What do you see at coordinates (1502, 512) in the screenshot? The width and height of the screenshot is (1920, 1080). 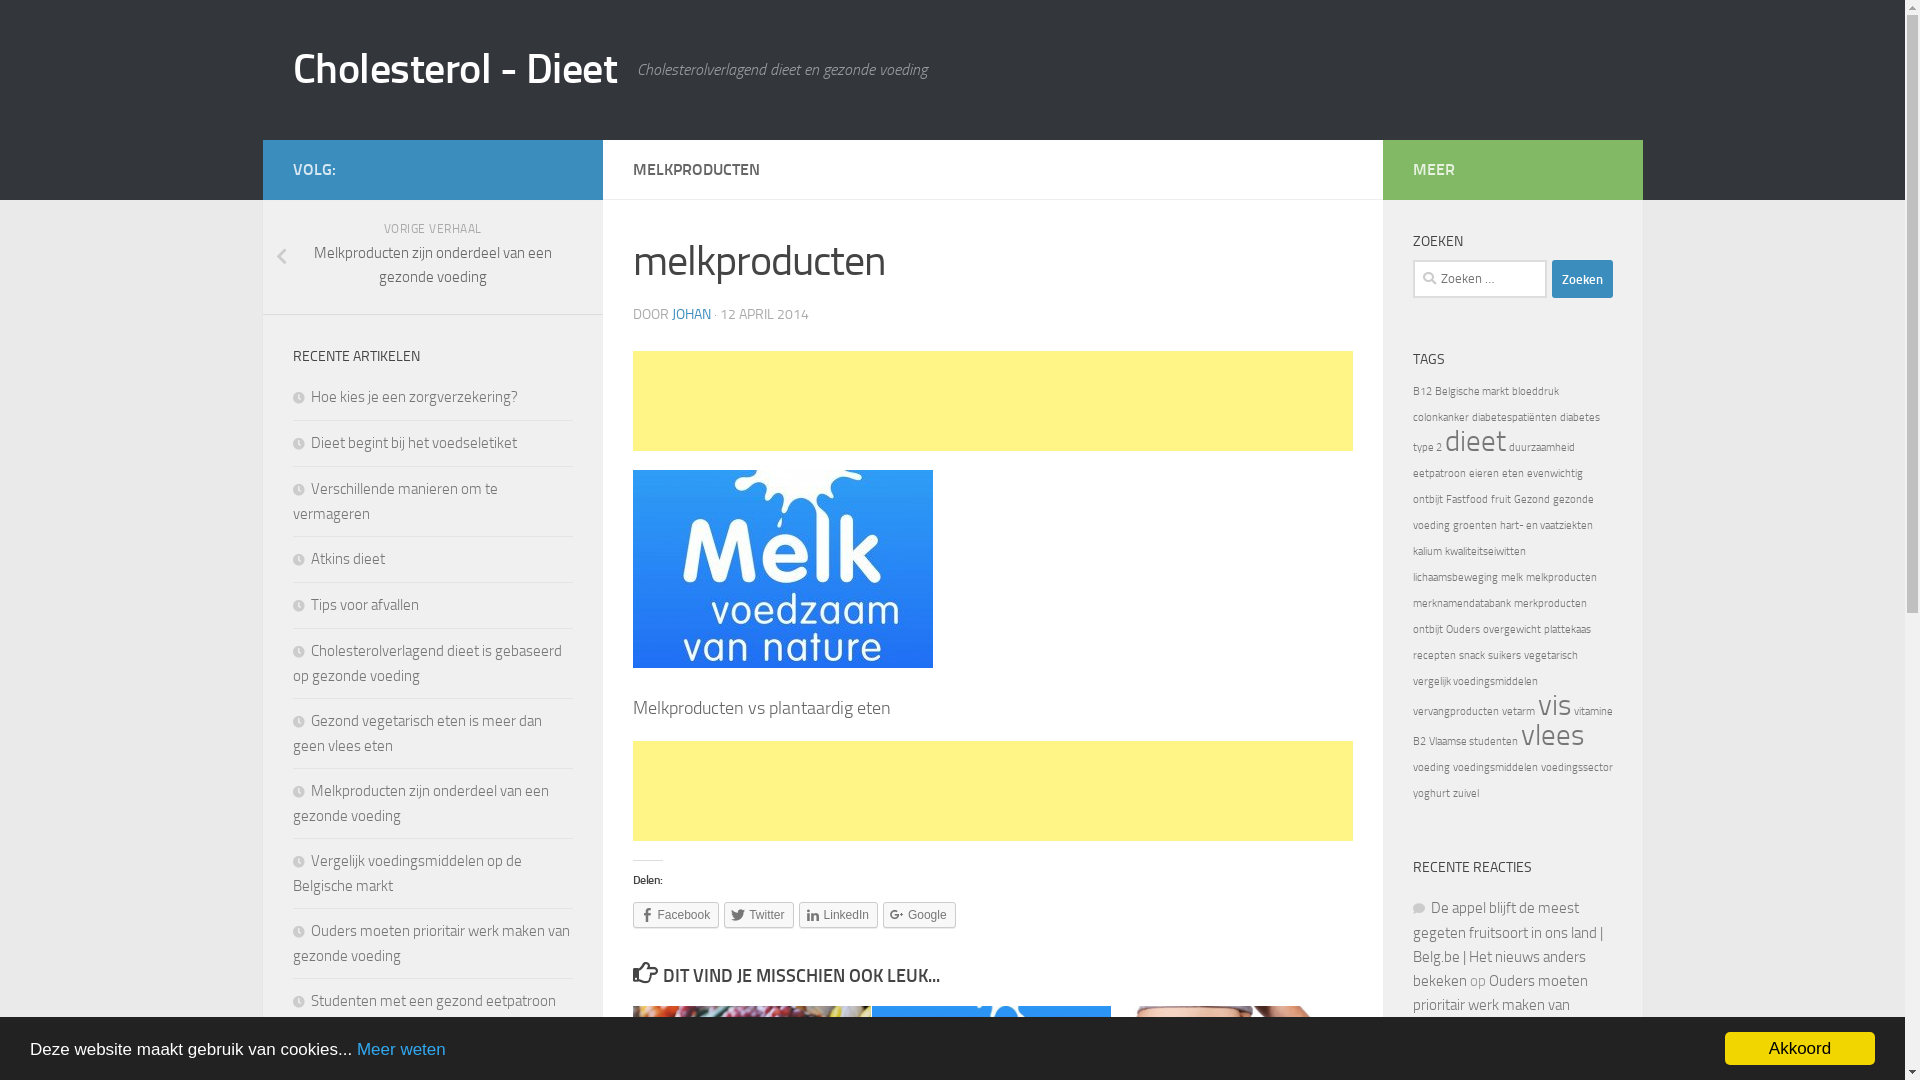 I see `gezonde voeding` at bounding box center [1502, 512].